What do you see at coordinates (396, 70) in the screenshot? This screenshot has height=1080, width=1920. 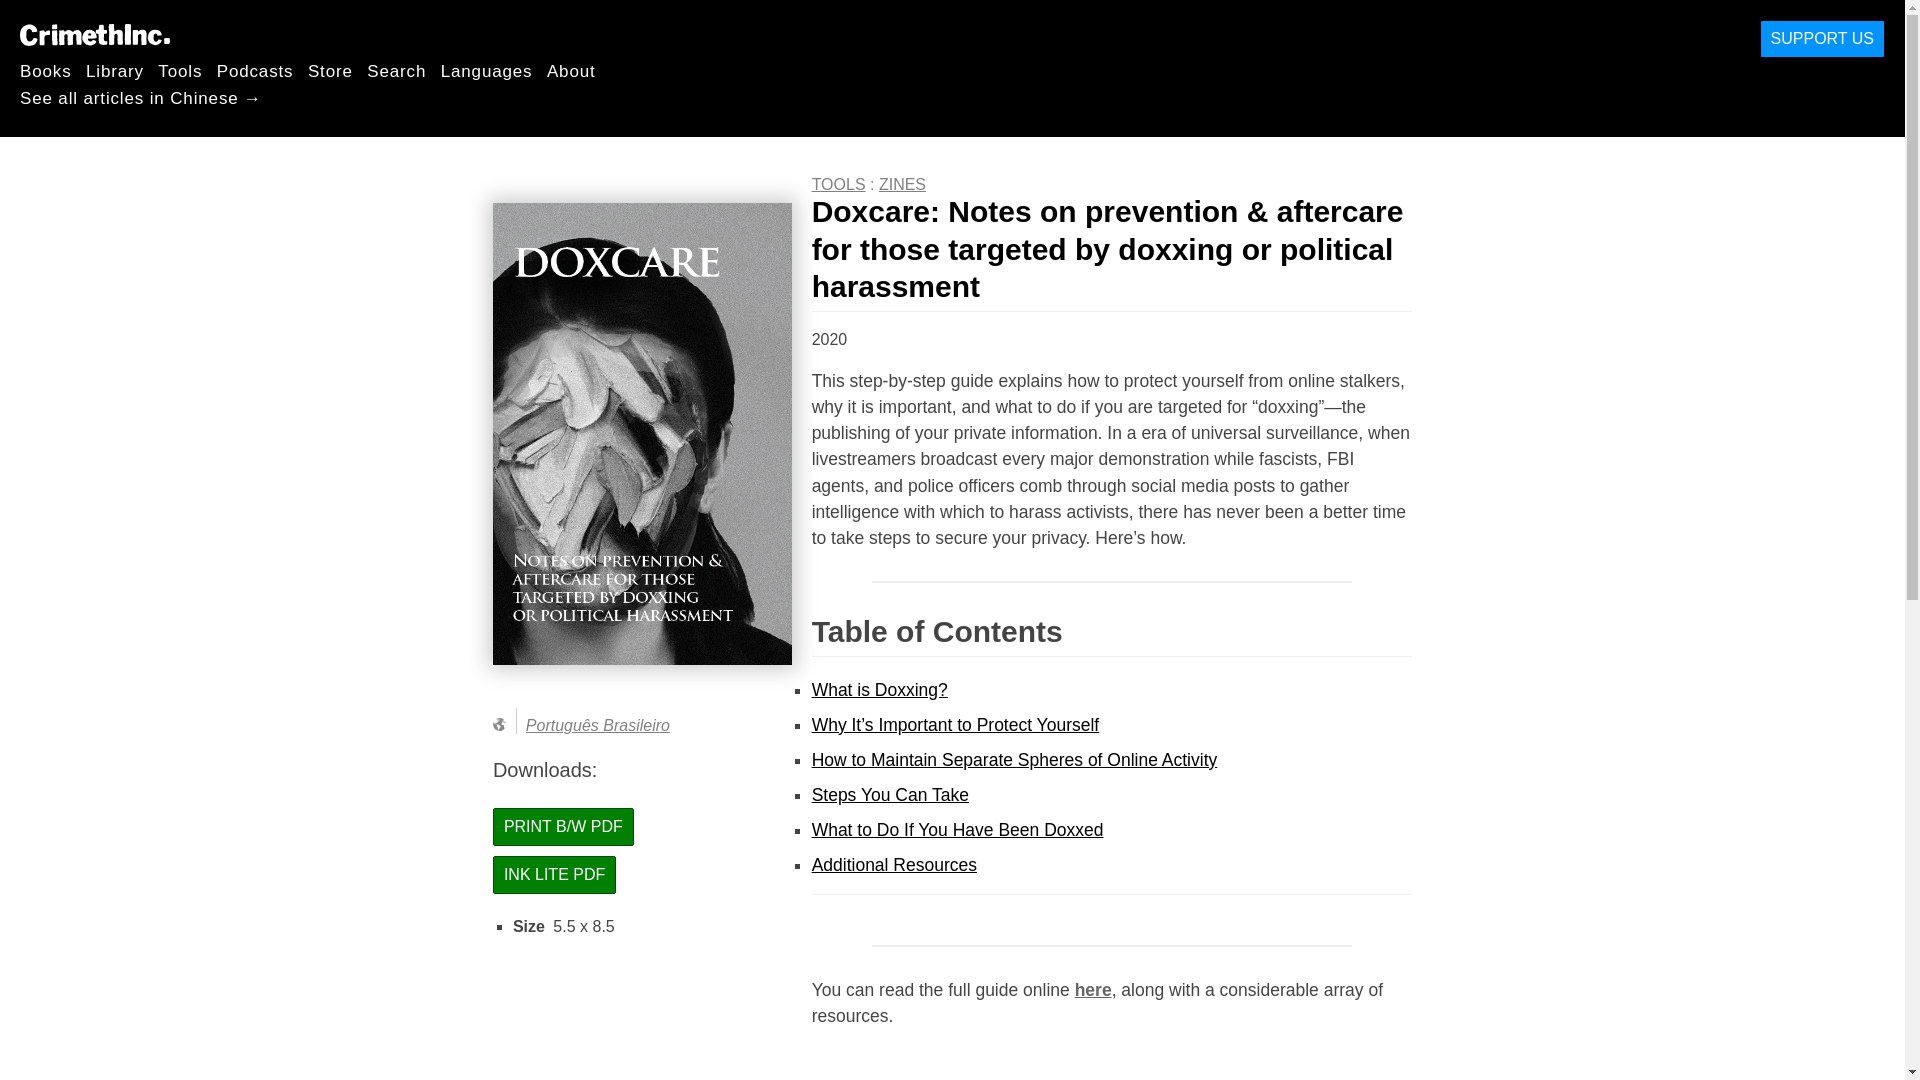 I see `Search` at bounding box center [396, 70].